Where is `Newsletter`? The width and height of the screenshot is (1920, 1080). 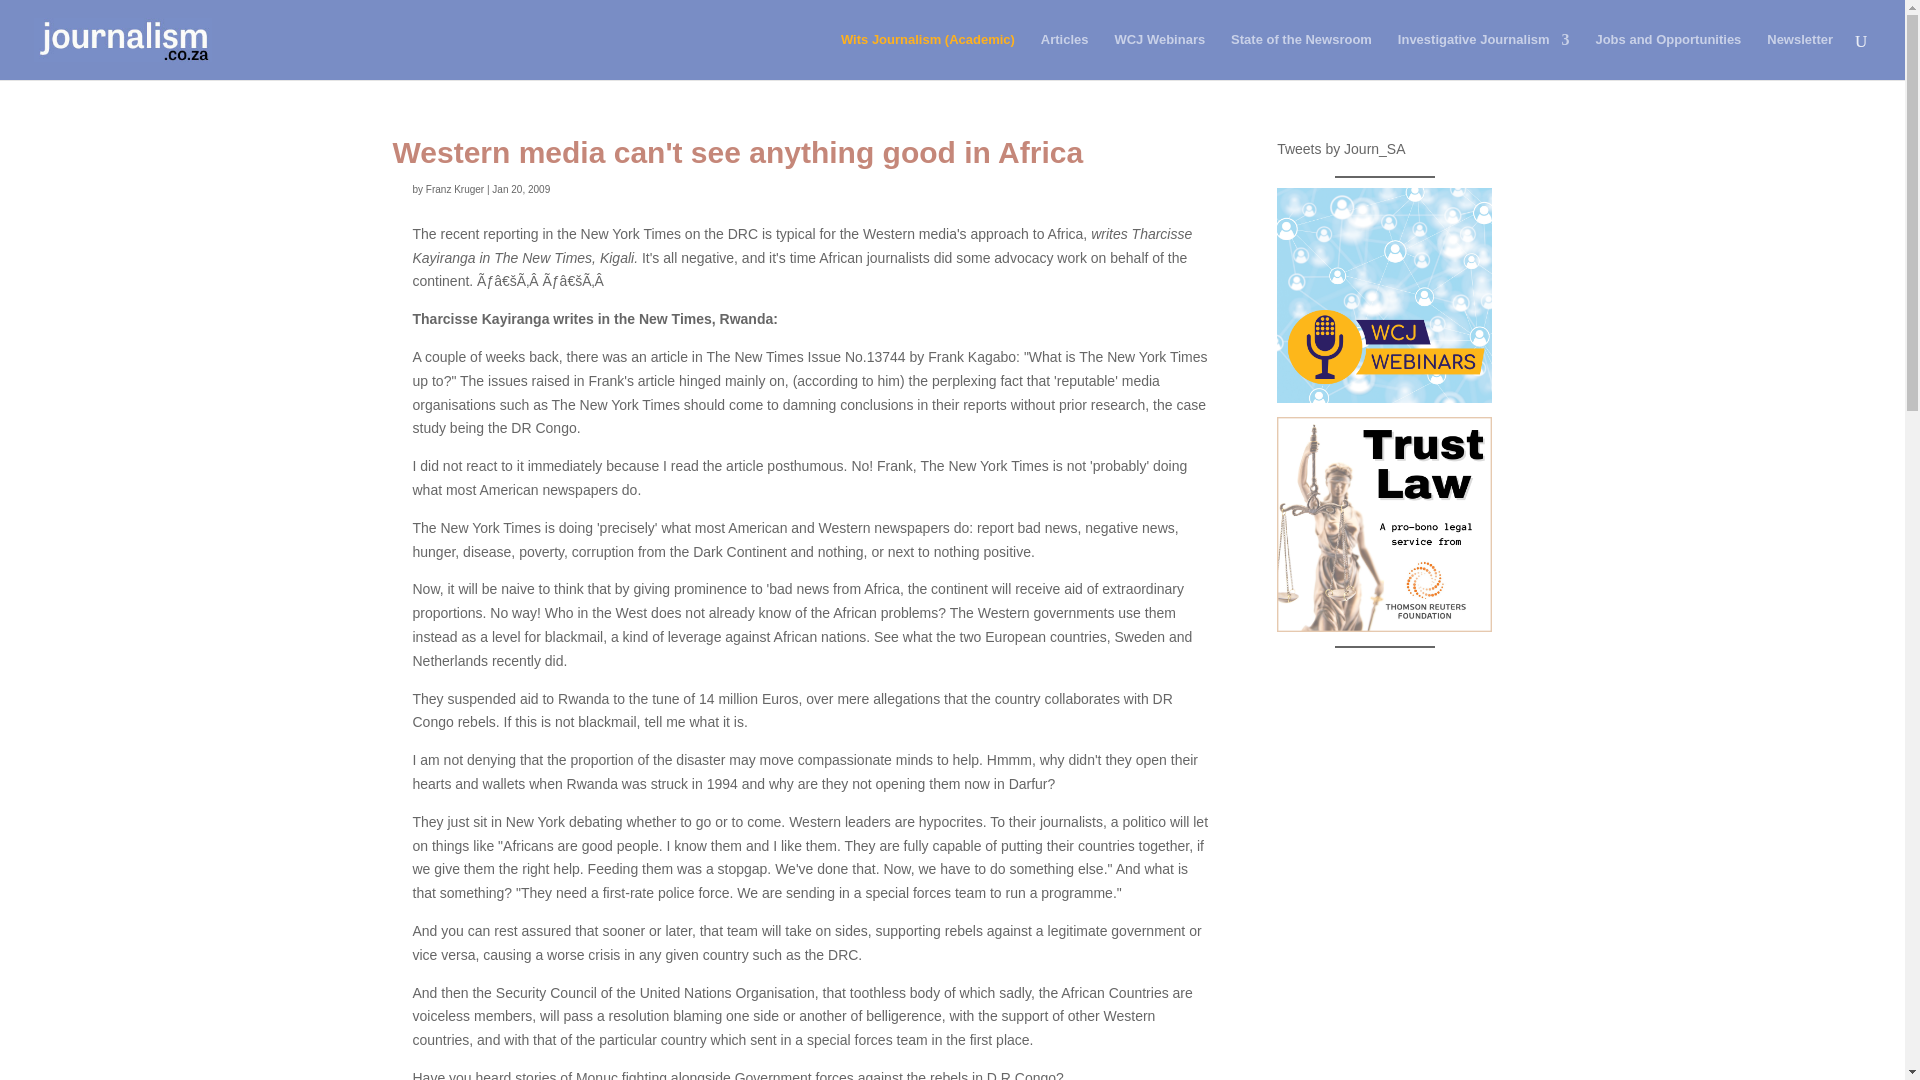
Newsletter is located at coordinates (1800, 56).